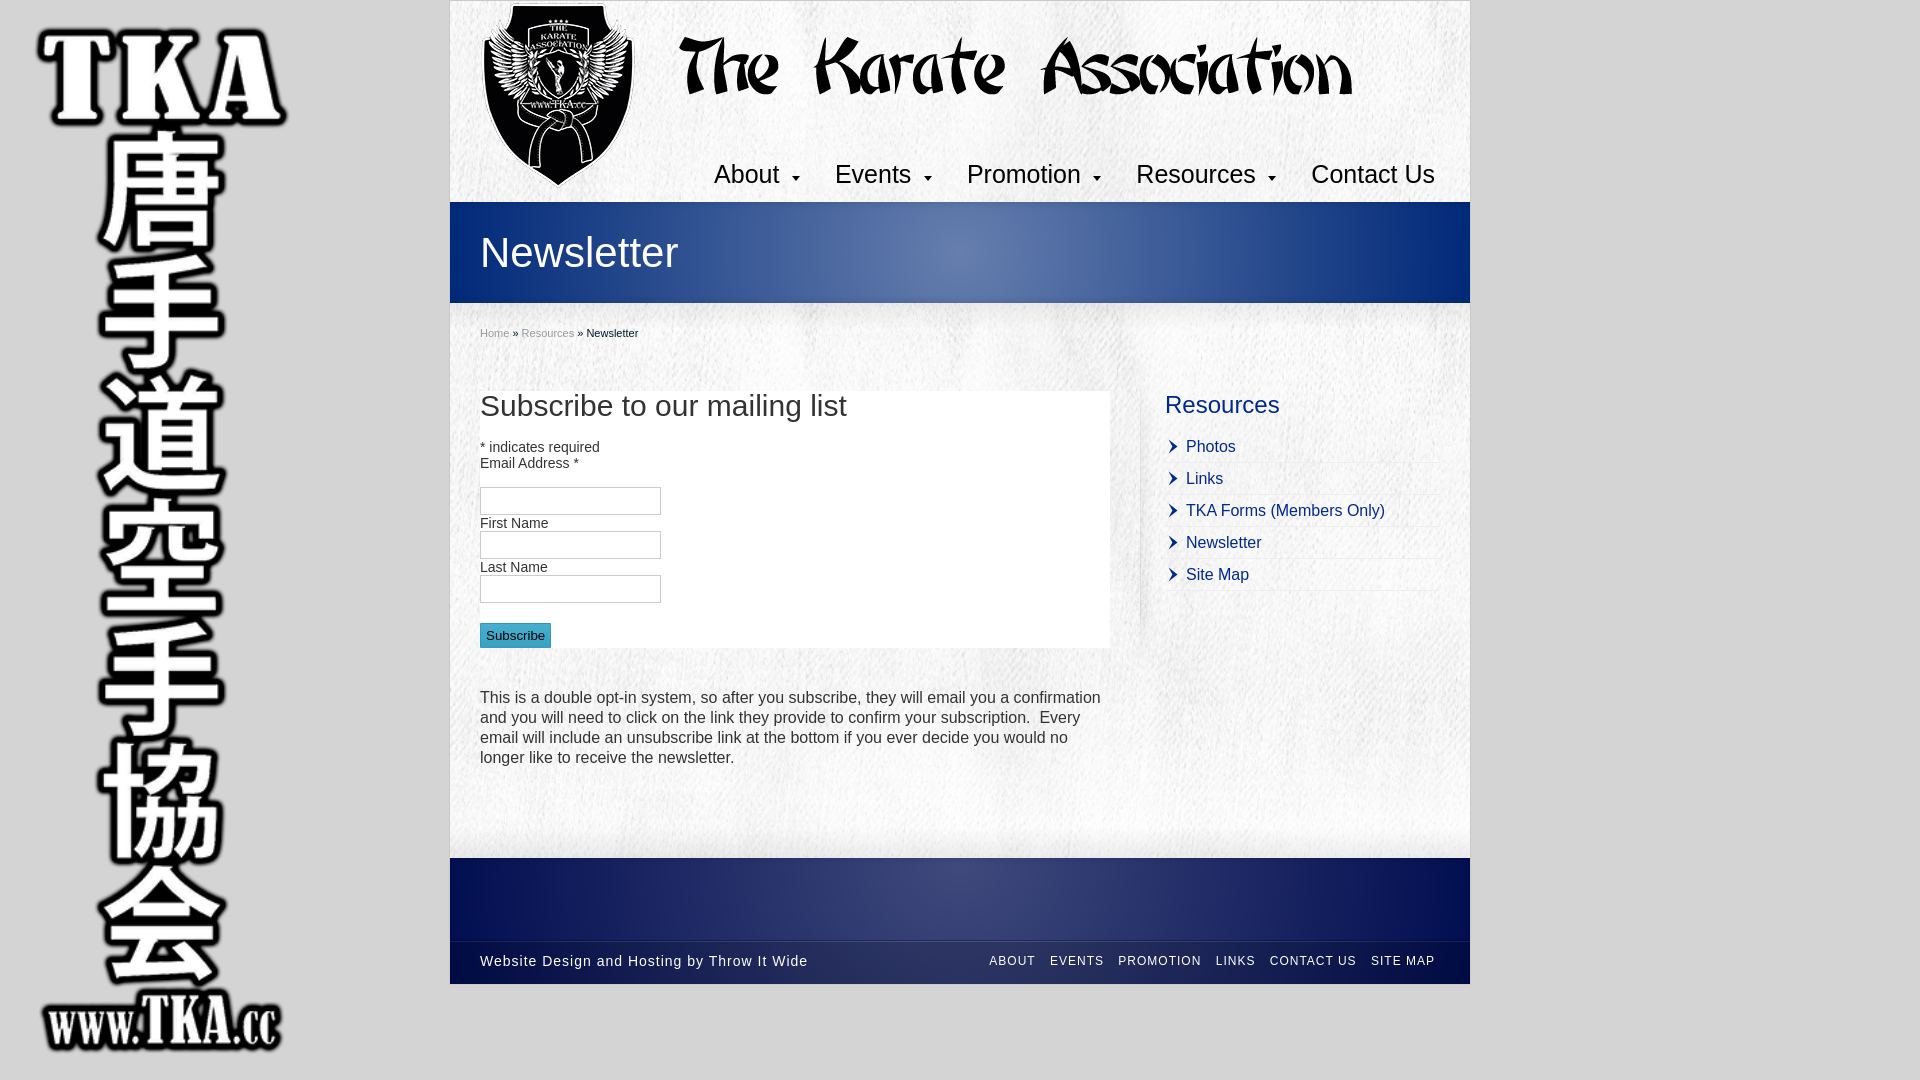  What do you see at coordinates (1077, 961) in the screenshot?
I see `EVENTS` at bounding box center [1077, 961].